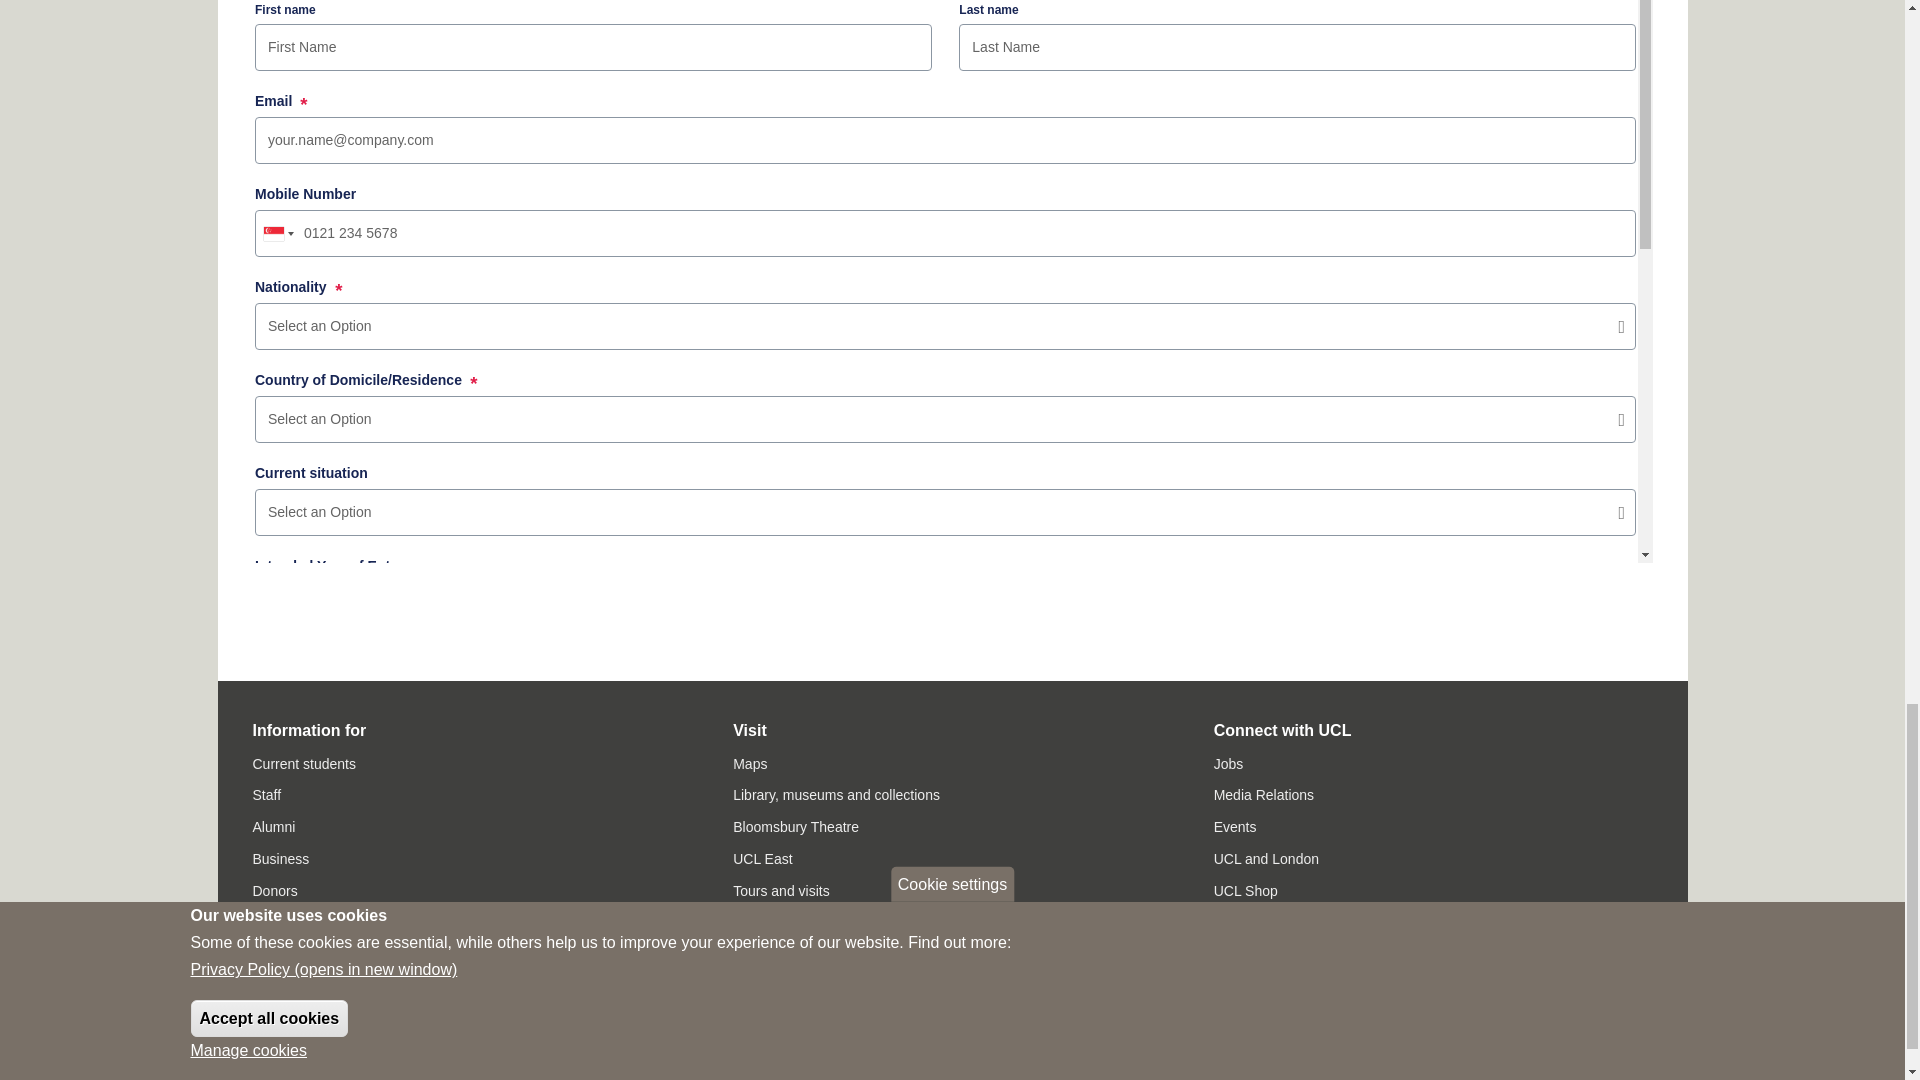  Describe the element at coordinates (266, 795) in the screenshot. I see `Staff` at that location.